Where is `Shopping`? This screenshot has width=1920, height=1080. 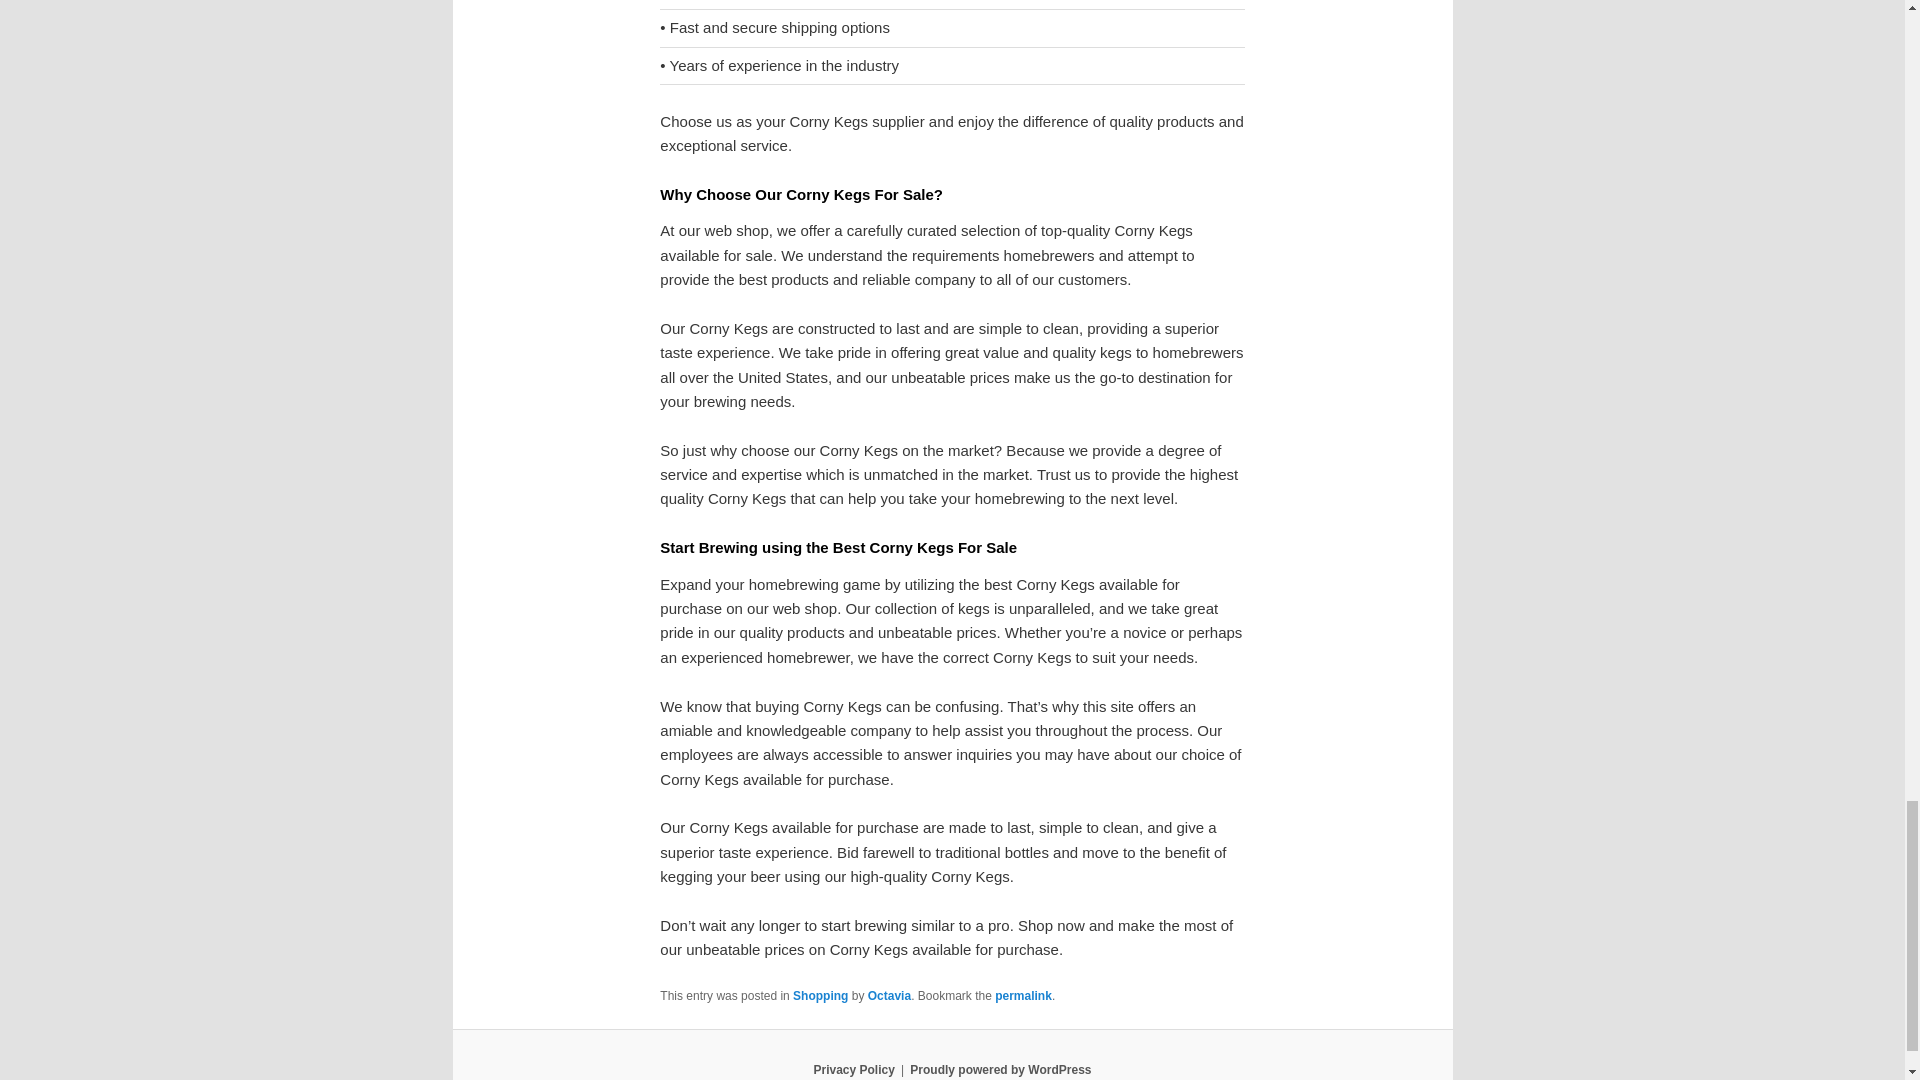 Shopping is located at coordinates (820, 996).